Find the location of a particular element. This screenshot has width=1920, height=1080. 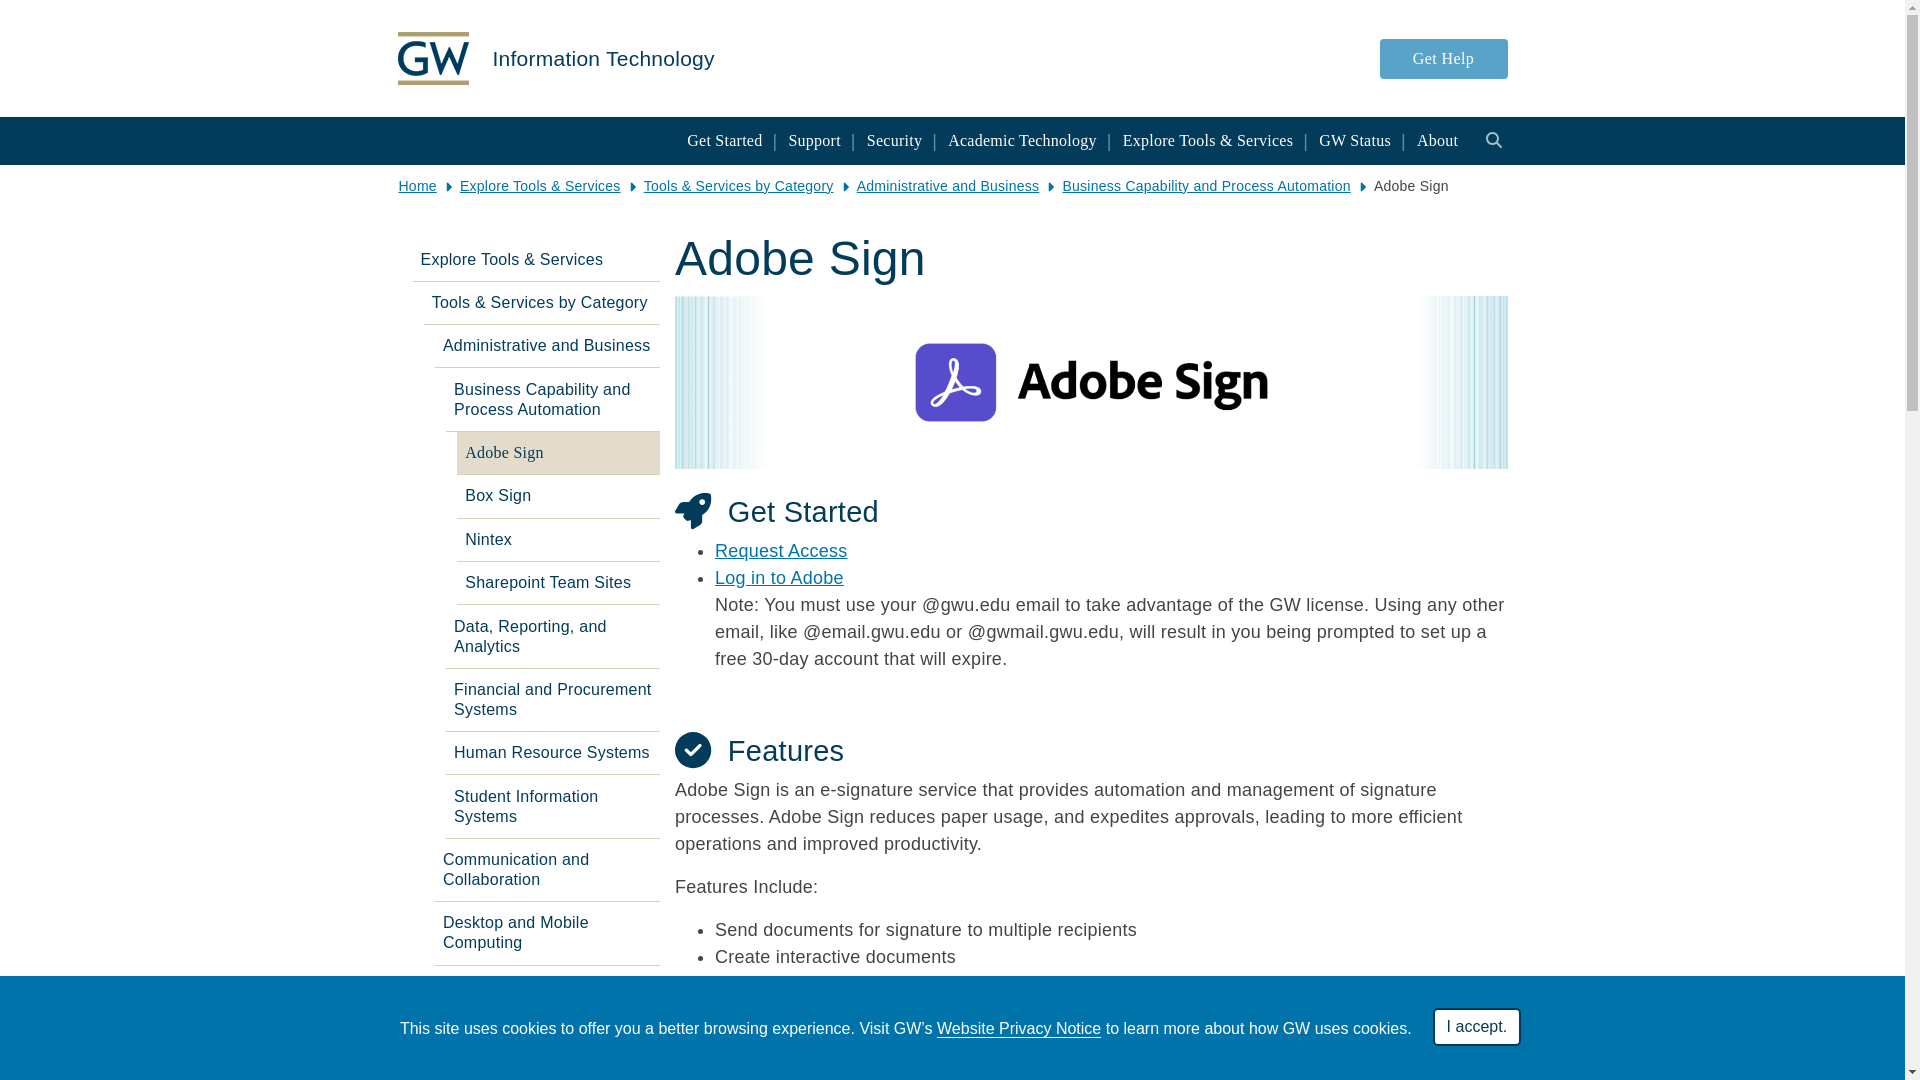

Academic Technology is located at coordinates (1022, 140).